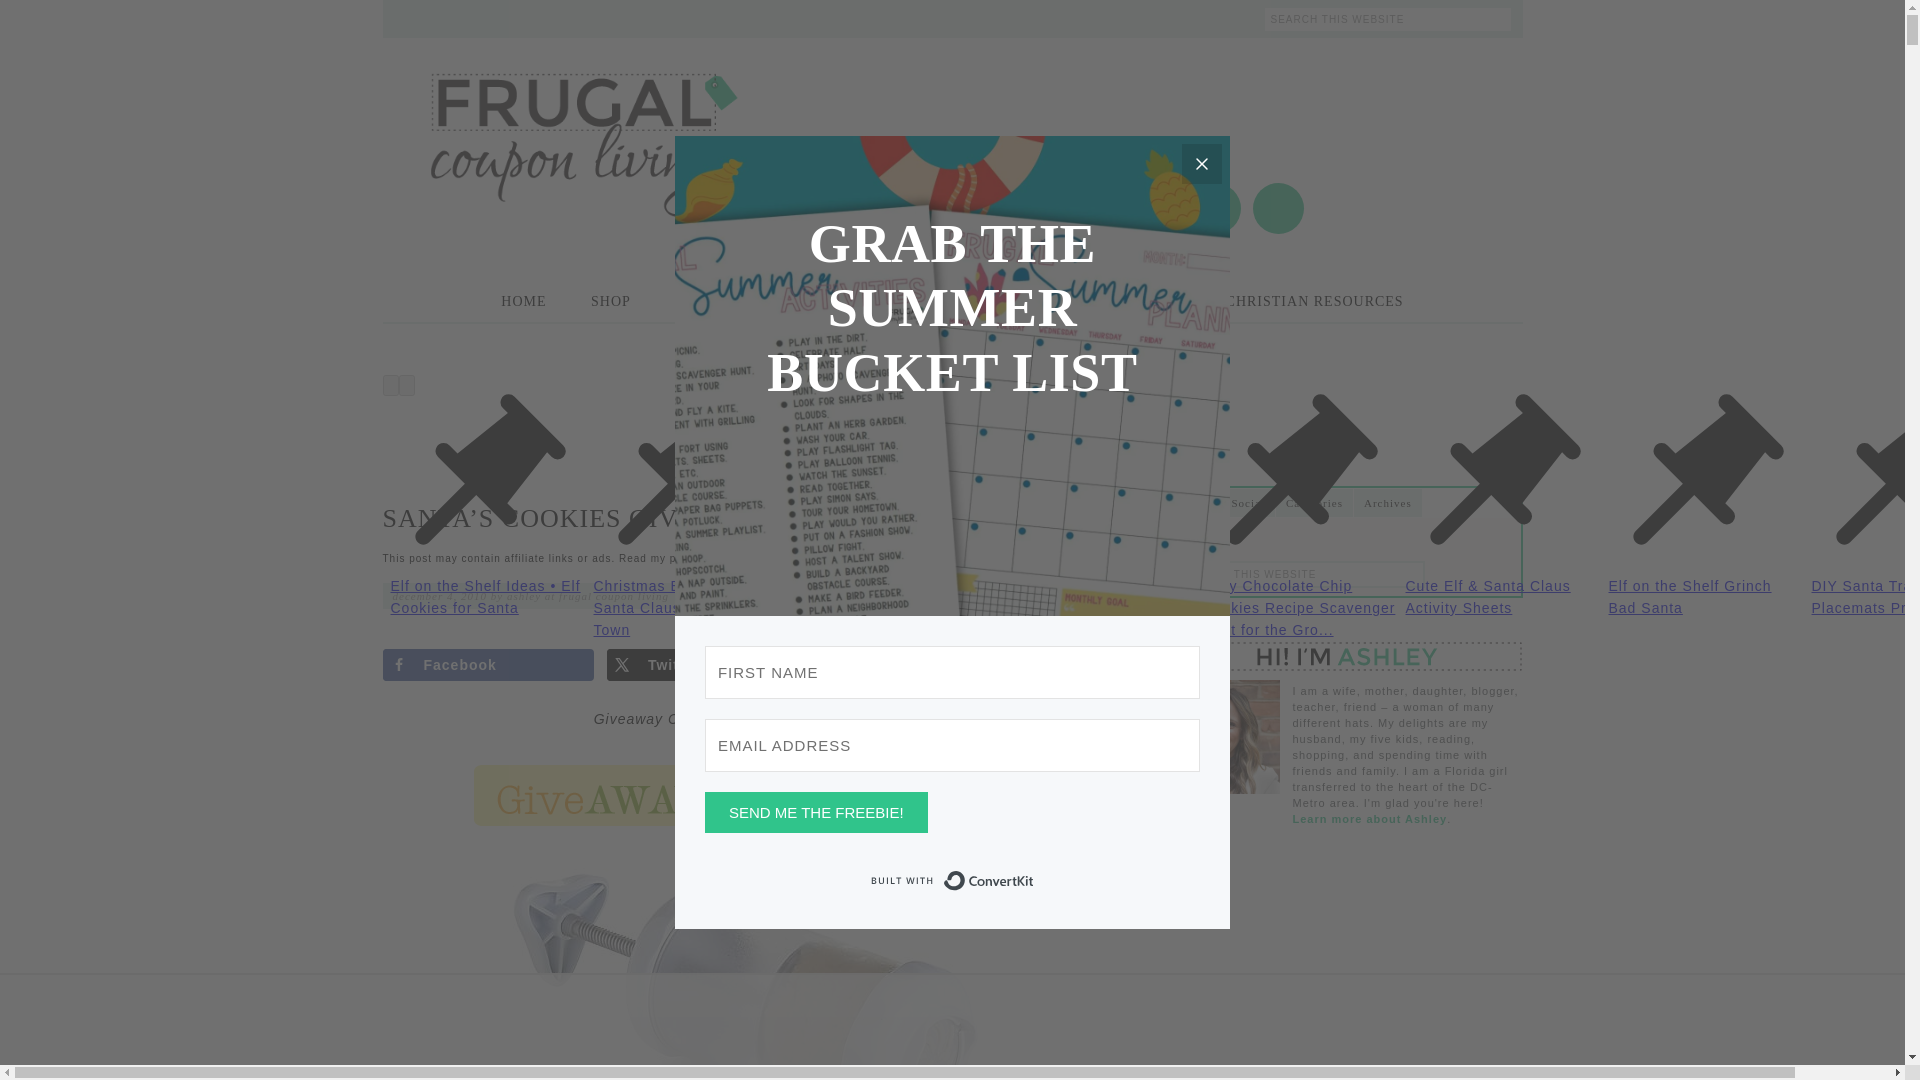 This screenshot has width=1920, height=1080. What do you see at coordinates (936, 300) in the screenshot?
I see `PARTY` at bounding box center [936, 300].